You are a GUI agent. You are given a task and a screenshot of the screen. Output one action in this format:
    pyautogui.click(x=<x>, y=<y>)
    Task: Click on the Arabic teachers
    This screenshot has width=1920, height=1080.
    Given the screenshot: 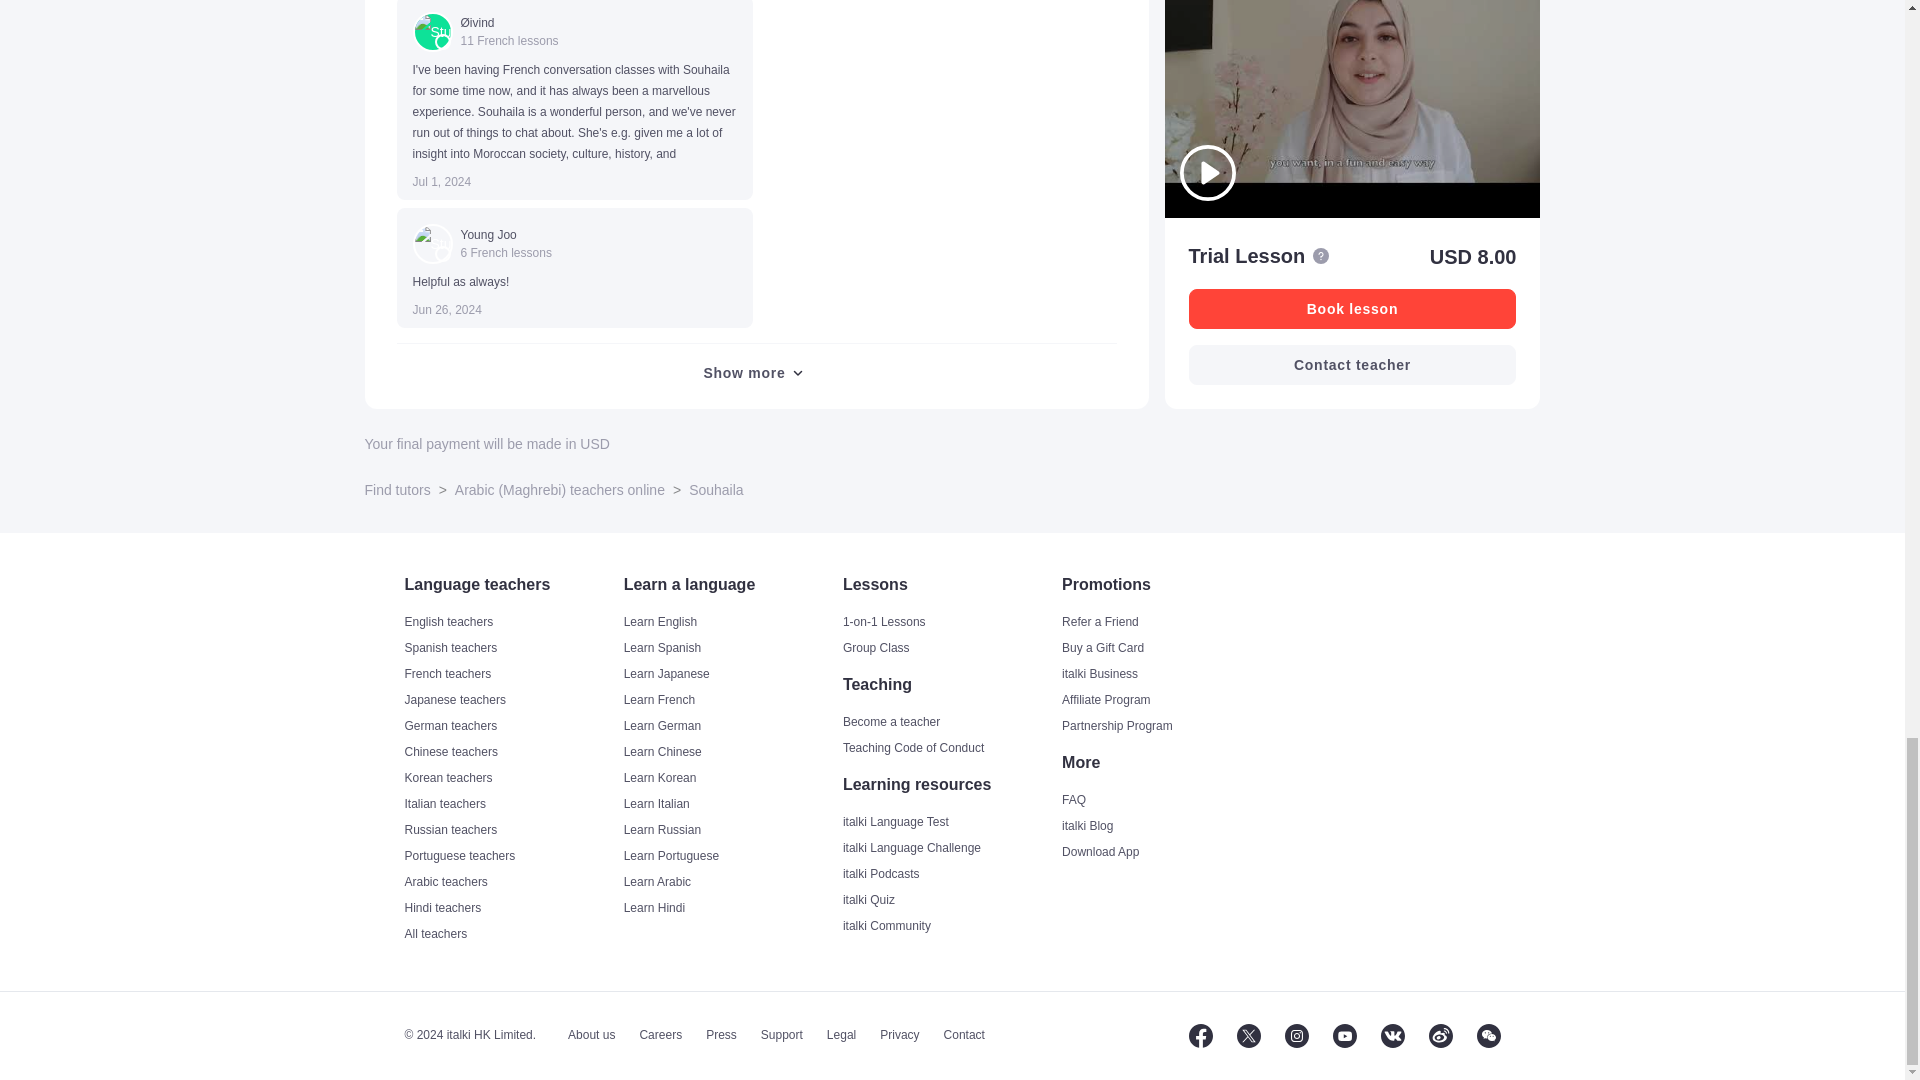 What is the action you would take?
    pyautogui.click(x=510, y=882)
    